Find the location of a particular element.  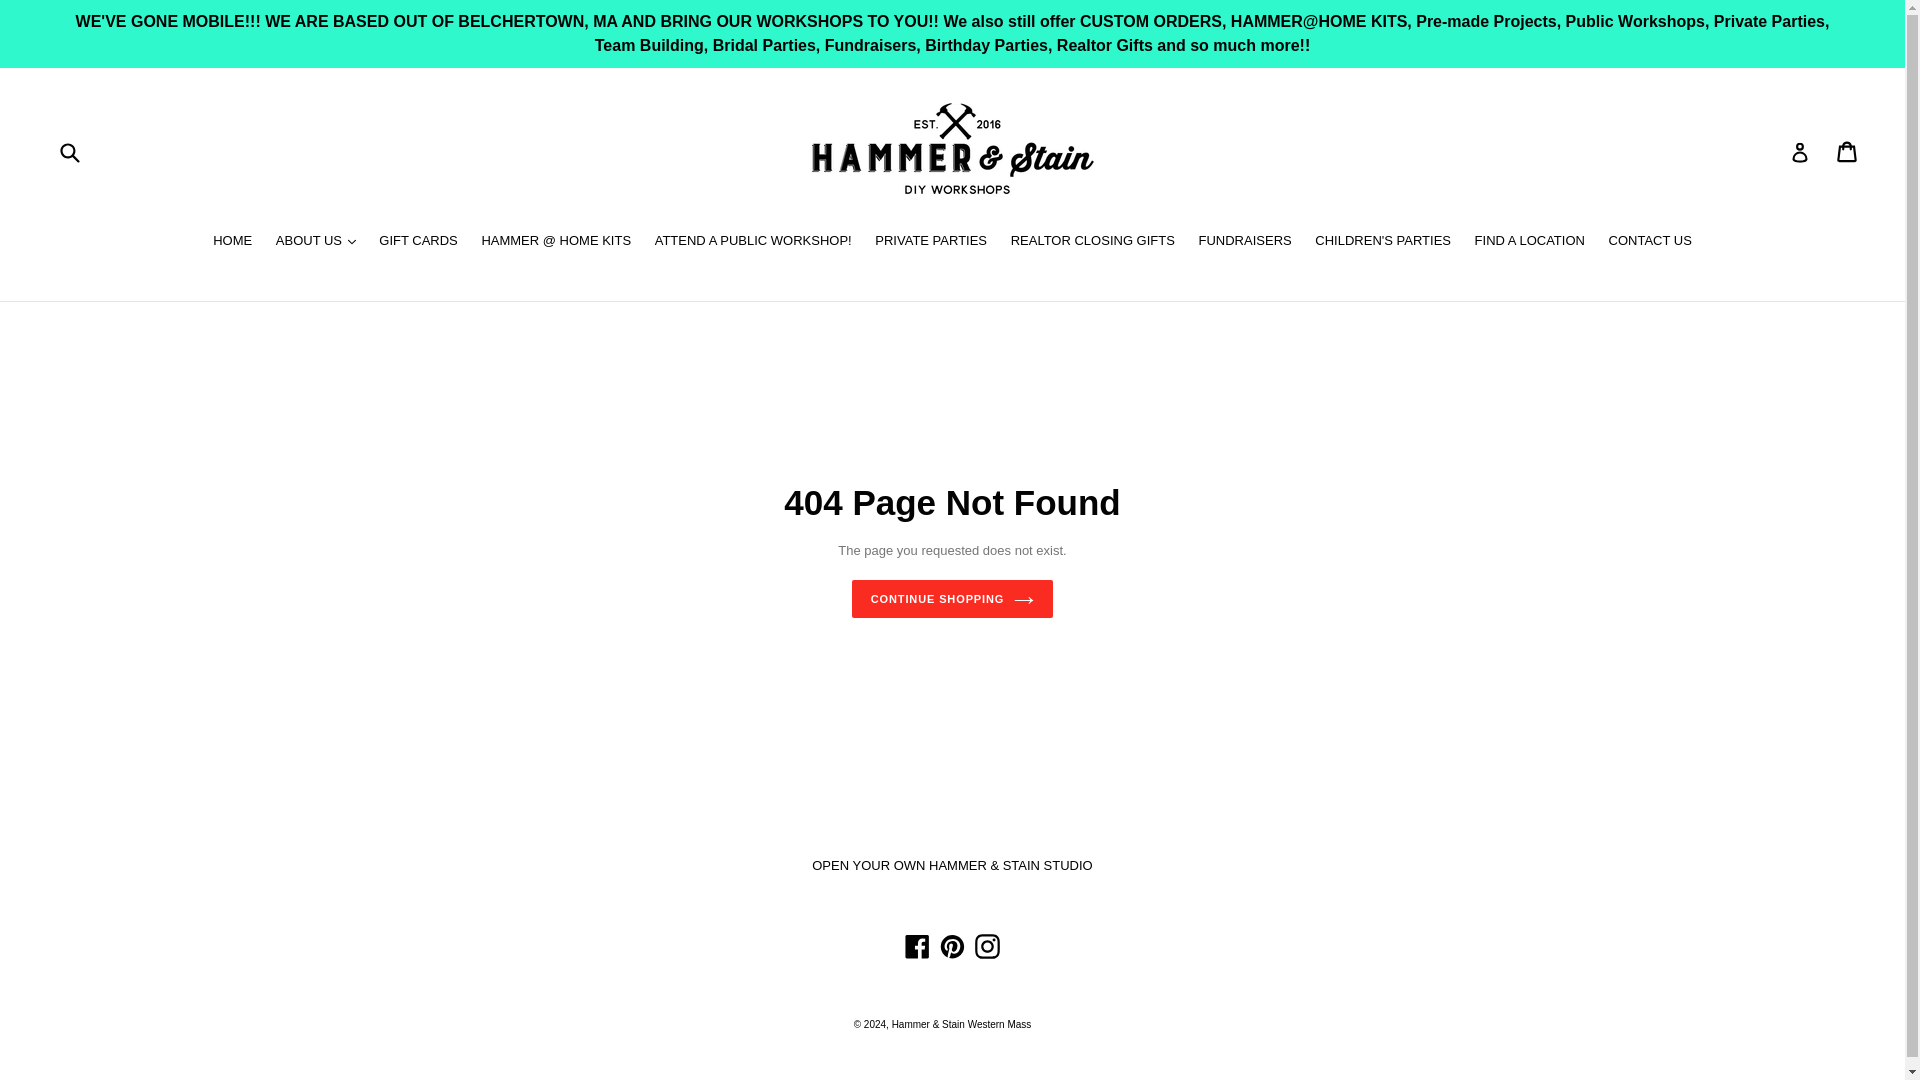

HOME is located at coordinates (232, 242).